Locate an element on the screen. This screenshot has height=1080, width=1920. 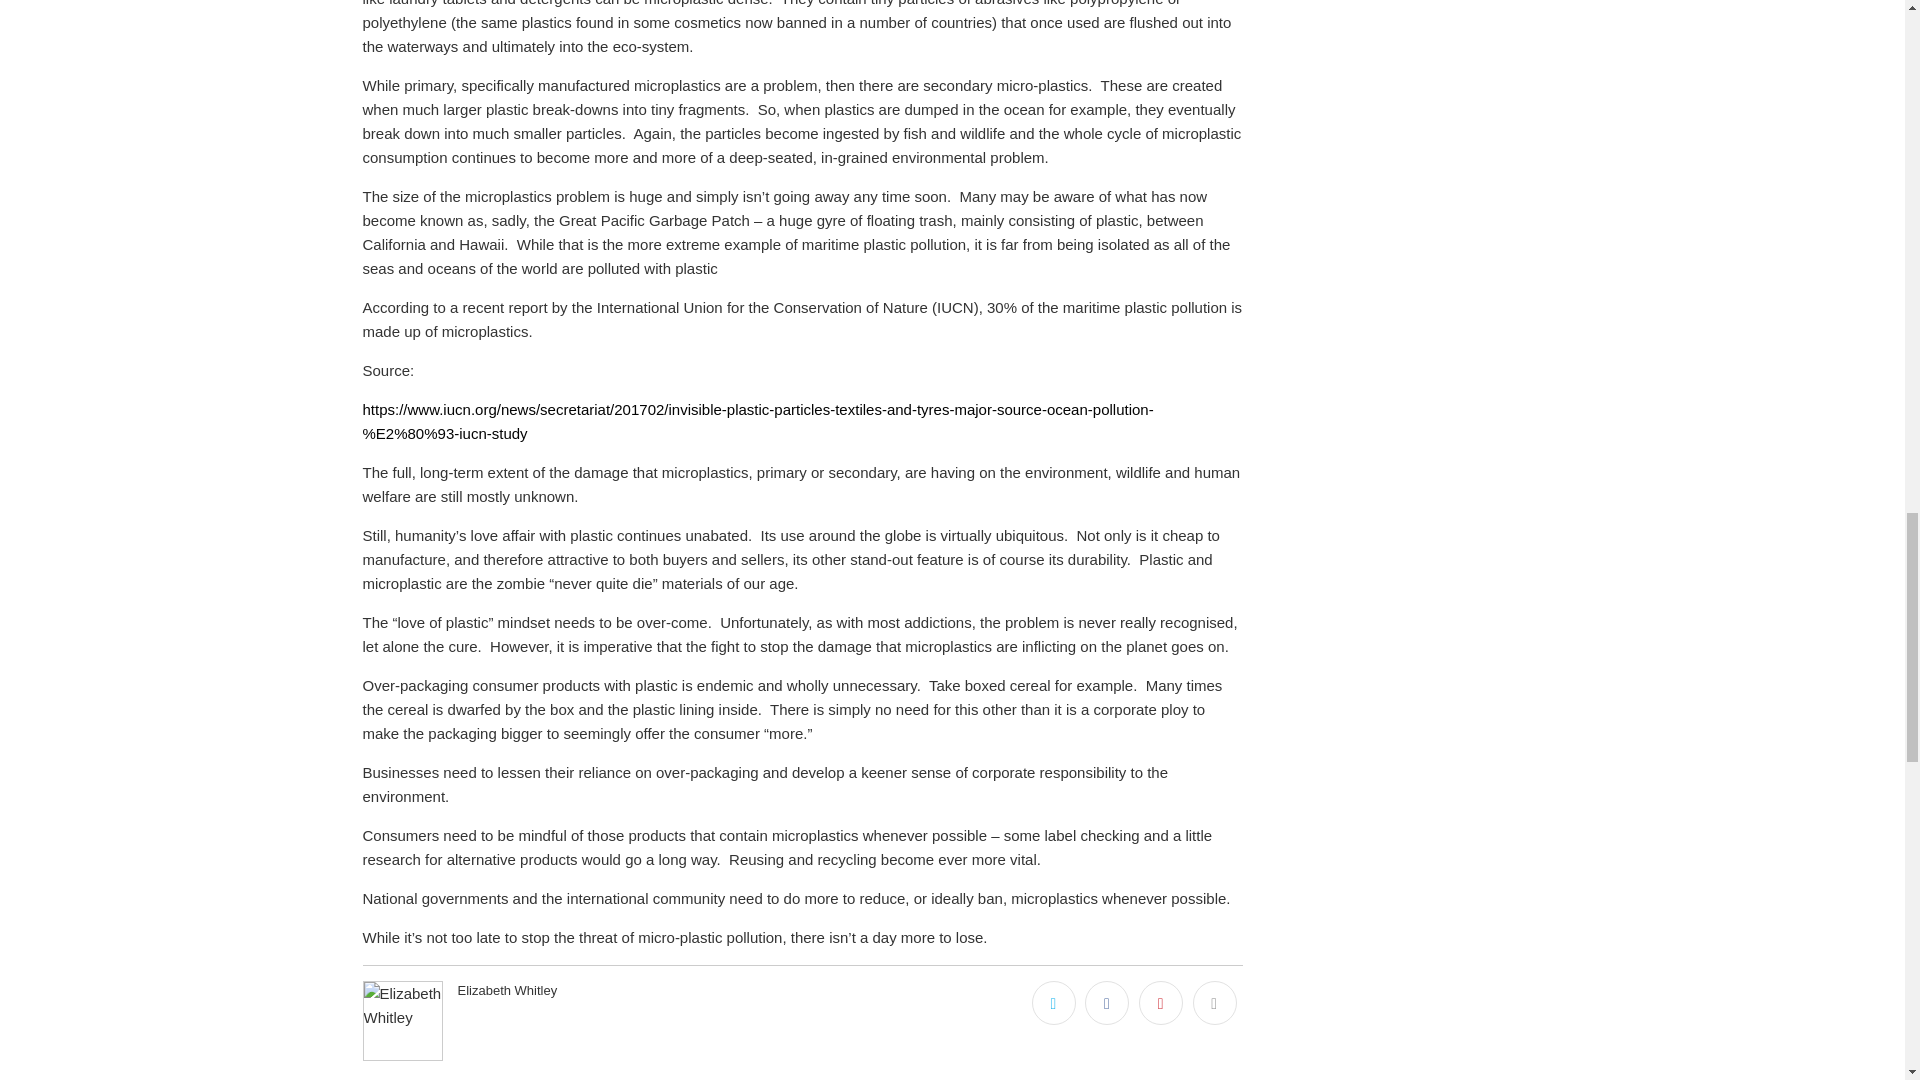
Email this to a friend is located at coordinates (1214, 1002).